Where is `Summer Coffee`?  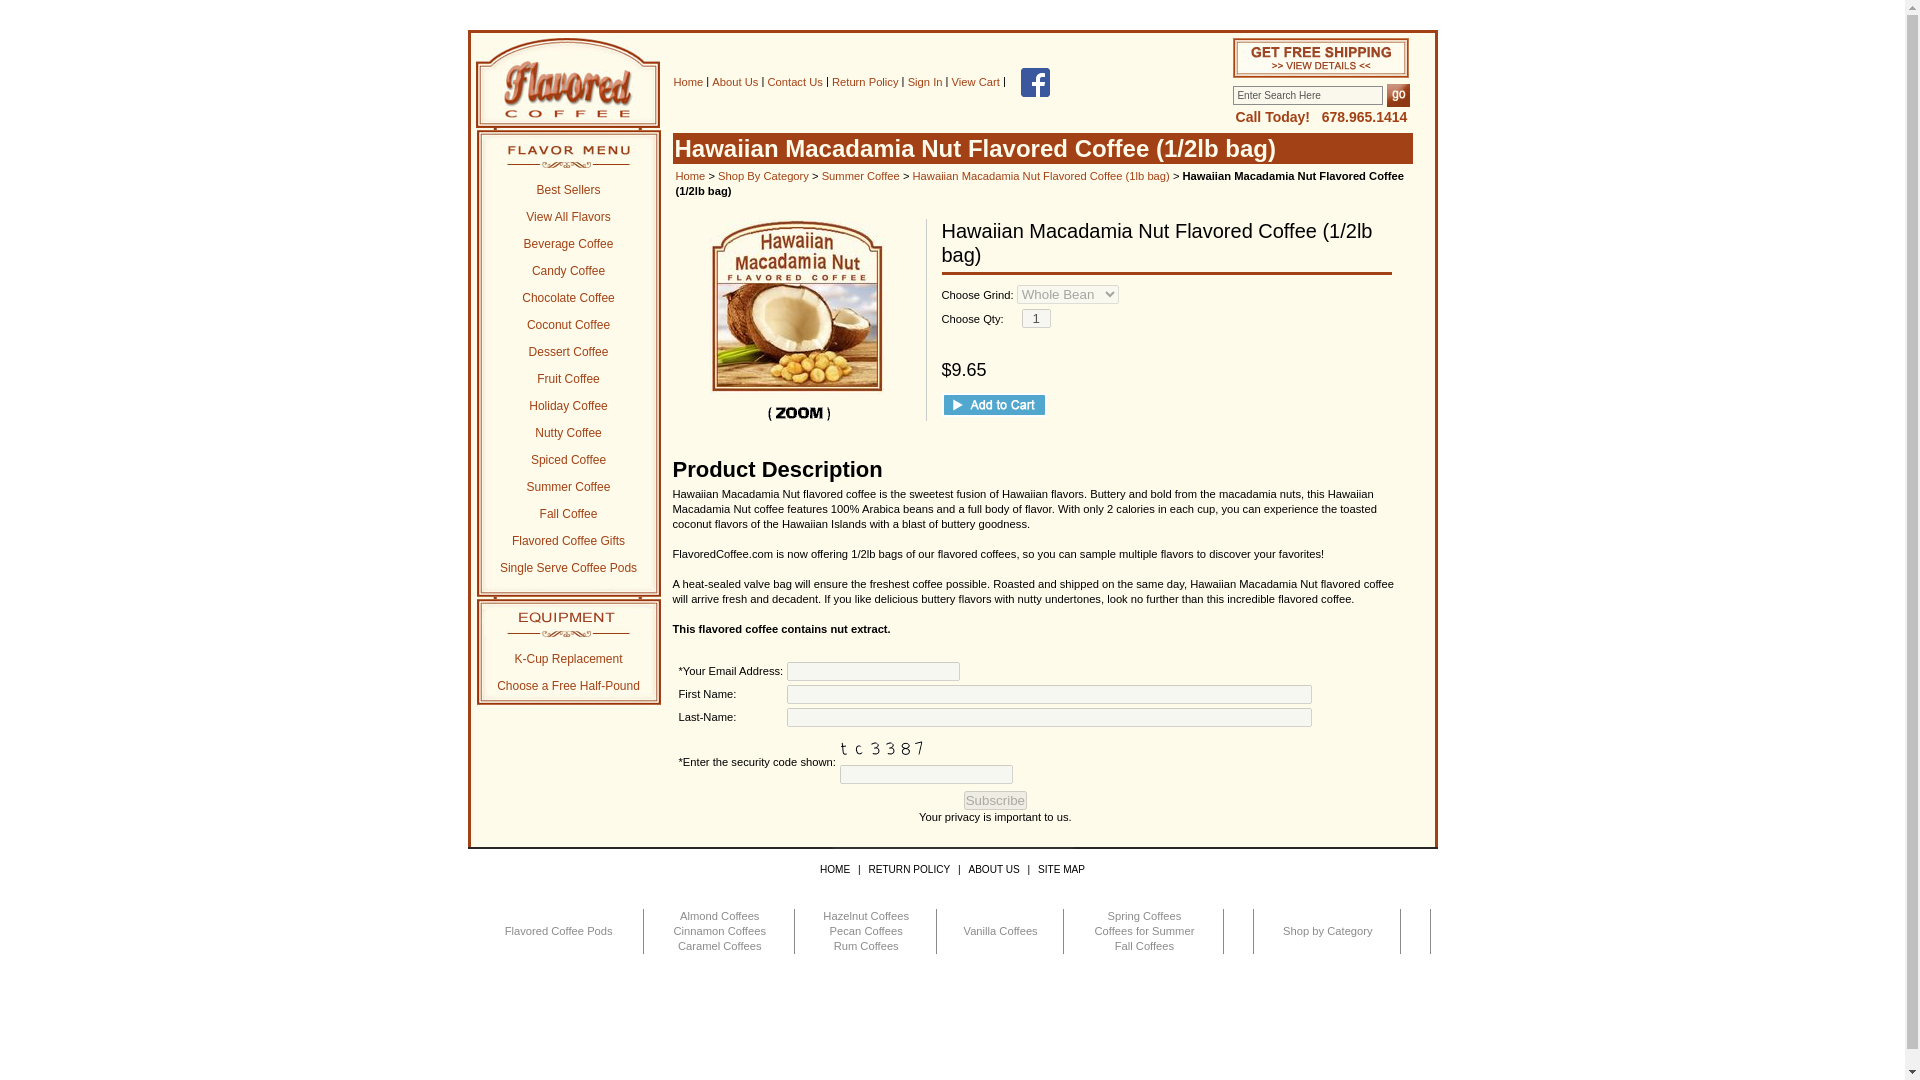 Summer Coffee is located at coordinates (568, 486).